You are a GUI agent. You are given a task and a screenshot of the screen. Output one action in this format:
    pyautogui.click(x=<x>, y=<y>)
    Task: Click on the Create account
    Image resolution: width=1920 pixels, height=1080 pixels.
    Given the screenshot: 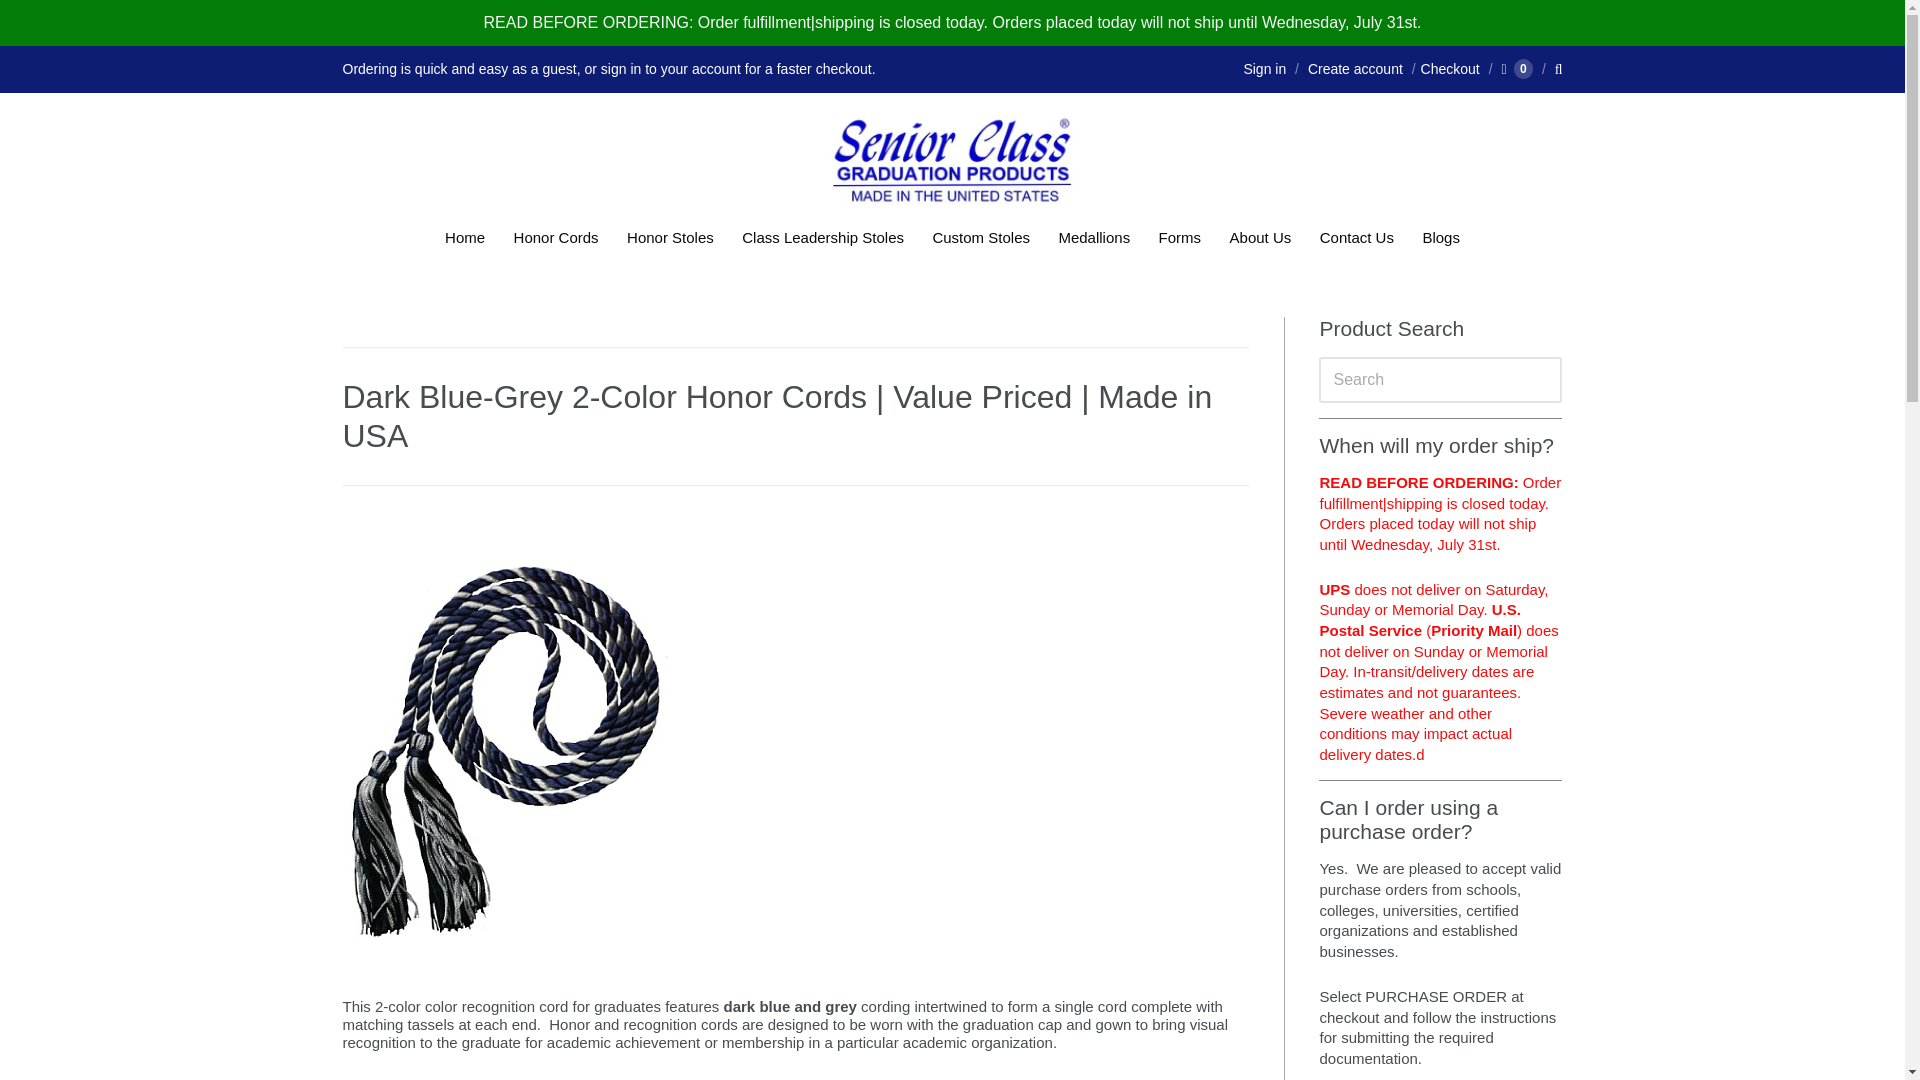 What is the action you would take?
    pyautogui.click(x=1355, y=68)
    